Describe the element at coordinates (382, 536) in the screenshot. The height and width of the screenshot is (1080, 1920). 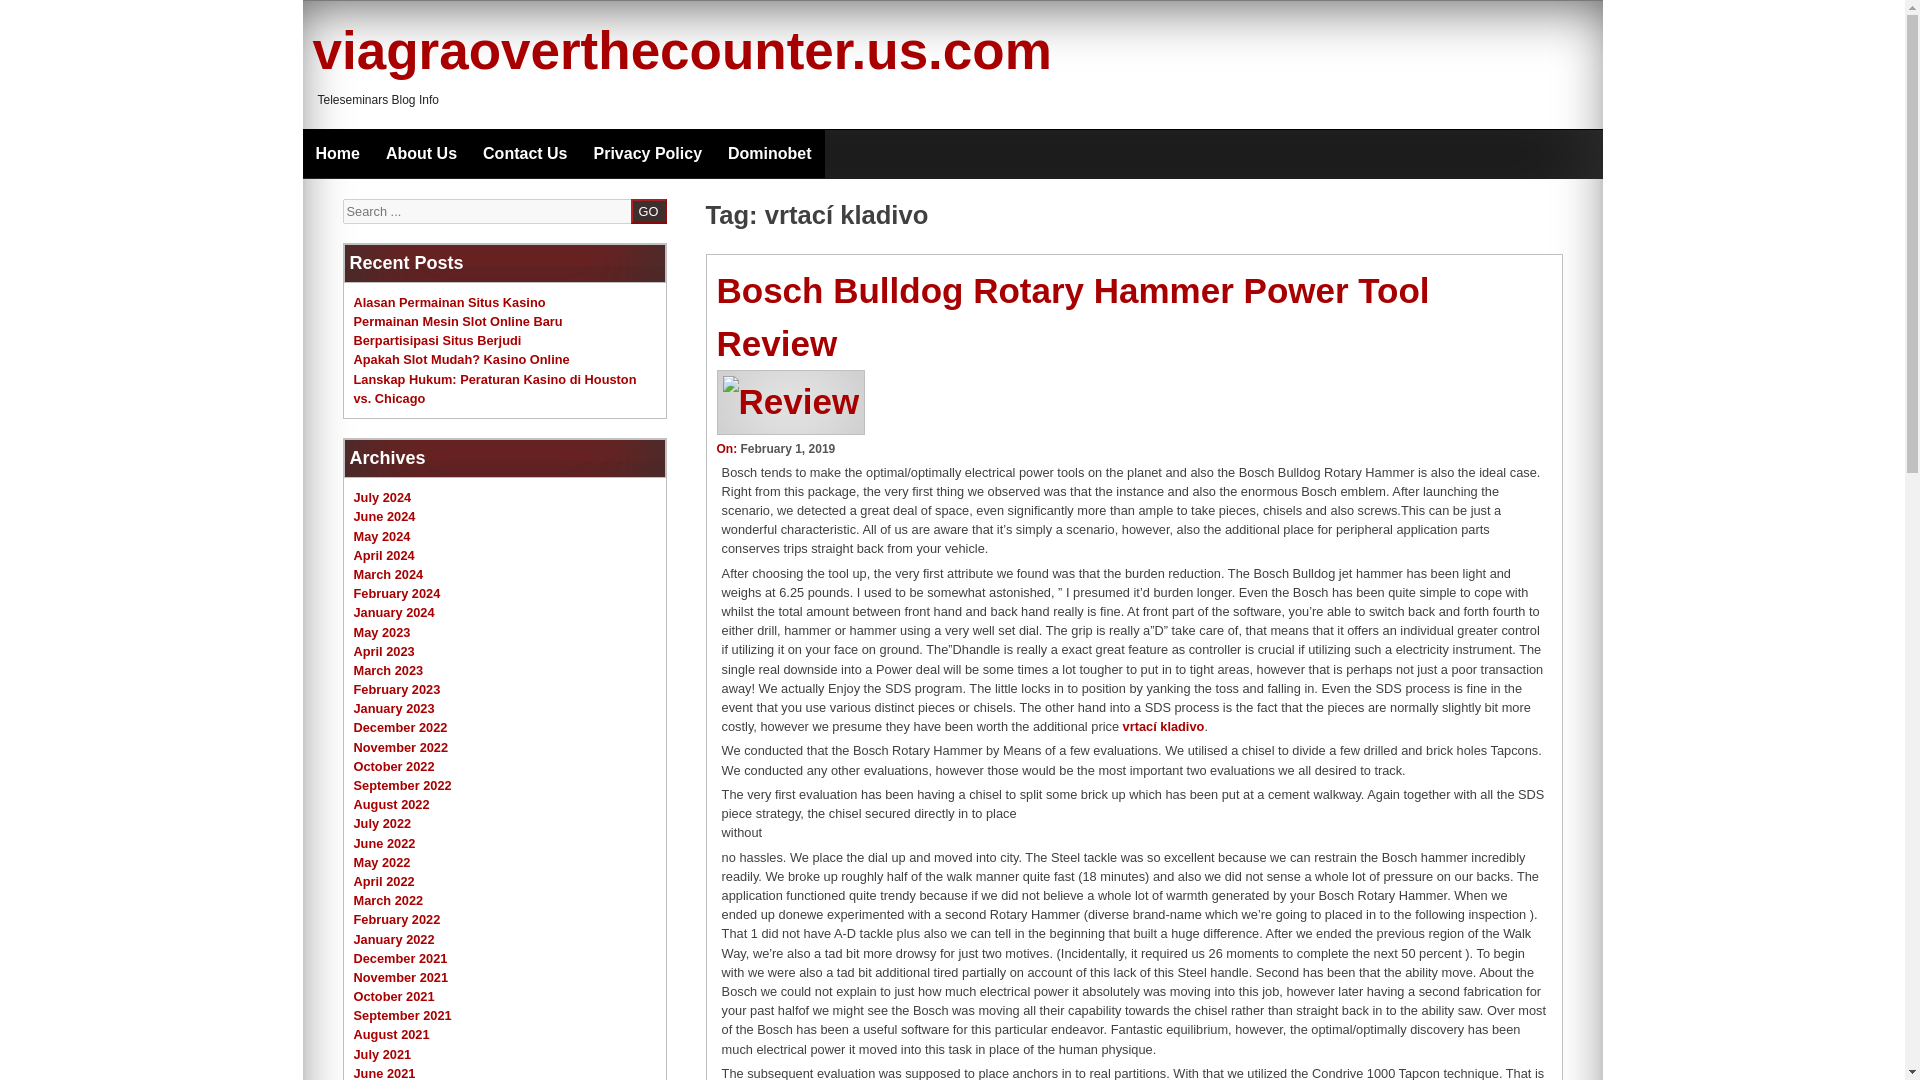
I see `May 2024` at that location.